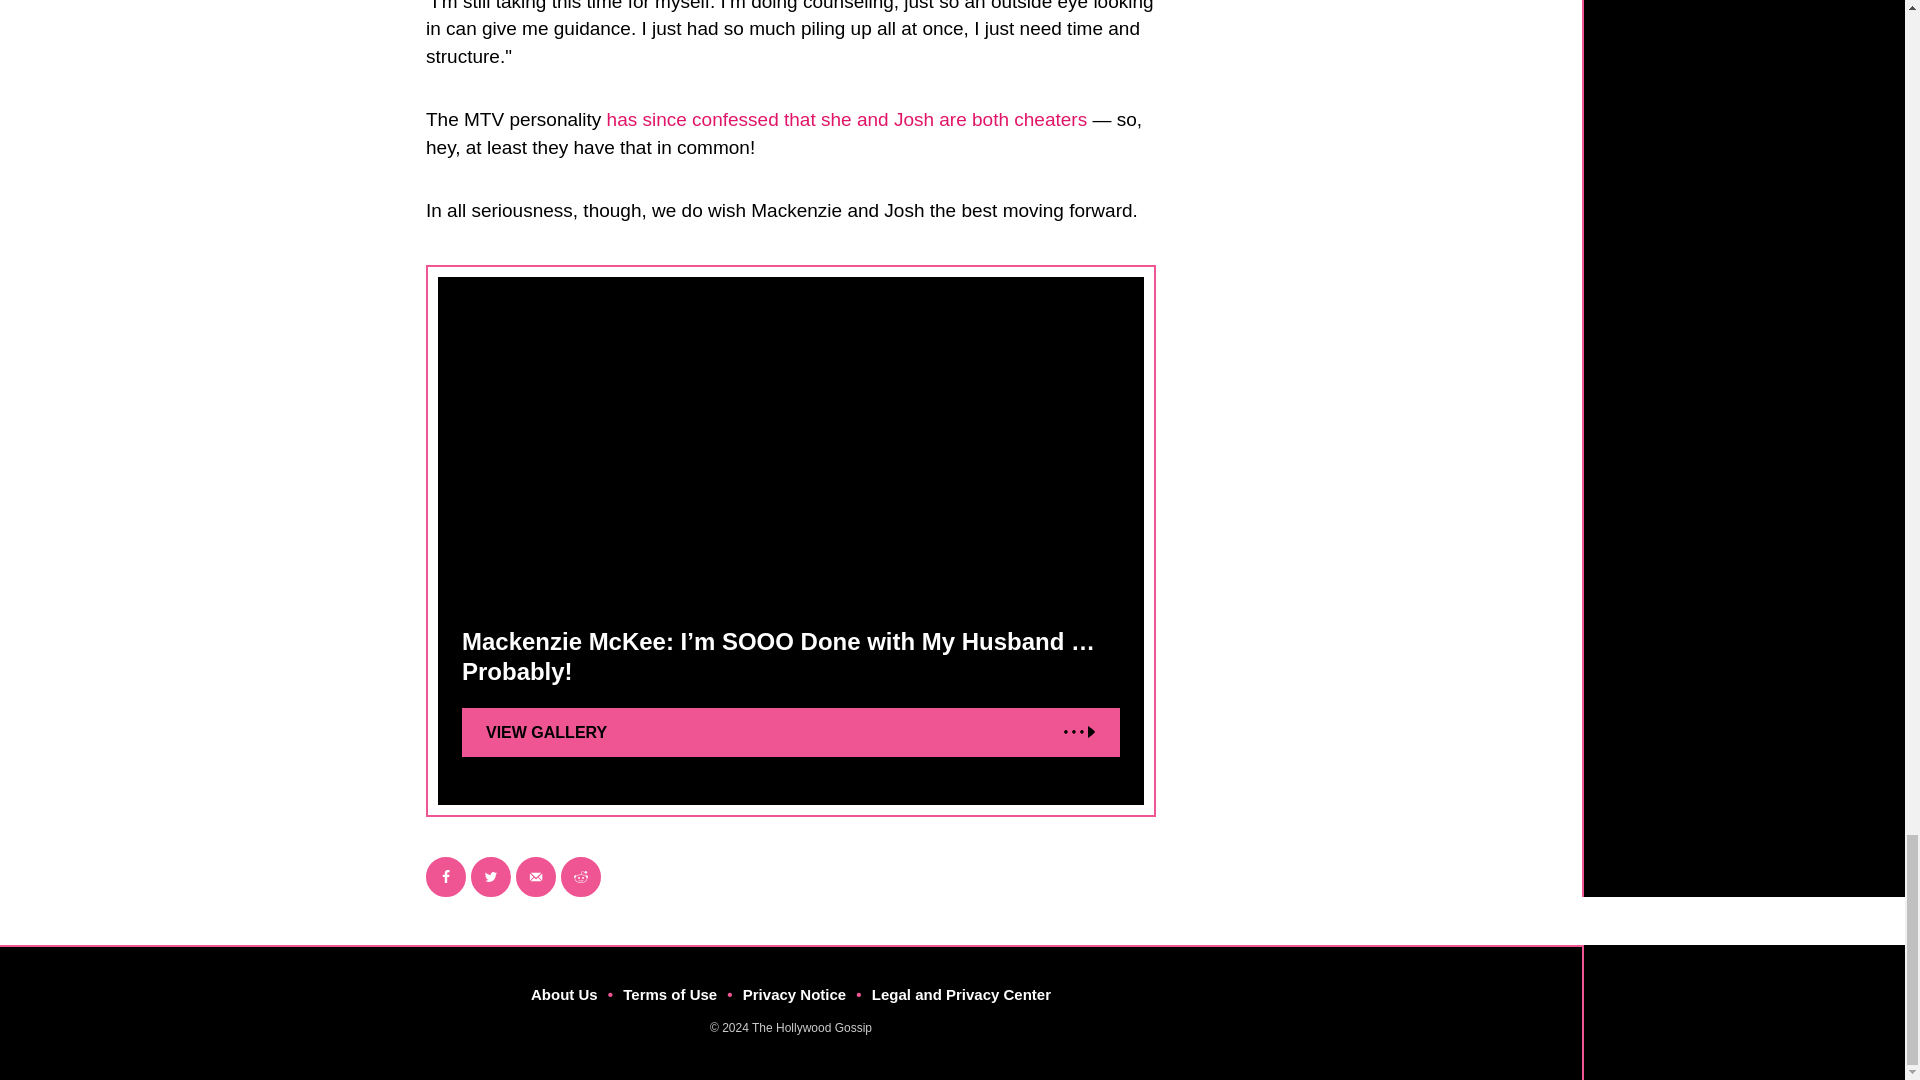 Image resolution: width=1920 pixels, height=1080 pixels. Describe the element at coordinates (580, 877) in the screenshot. I see `Share on Reddit` at that location.